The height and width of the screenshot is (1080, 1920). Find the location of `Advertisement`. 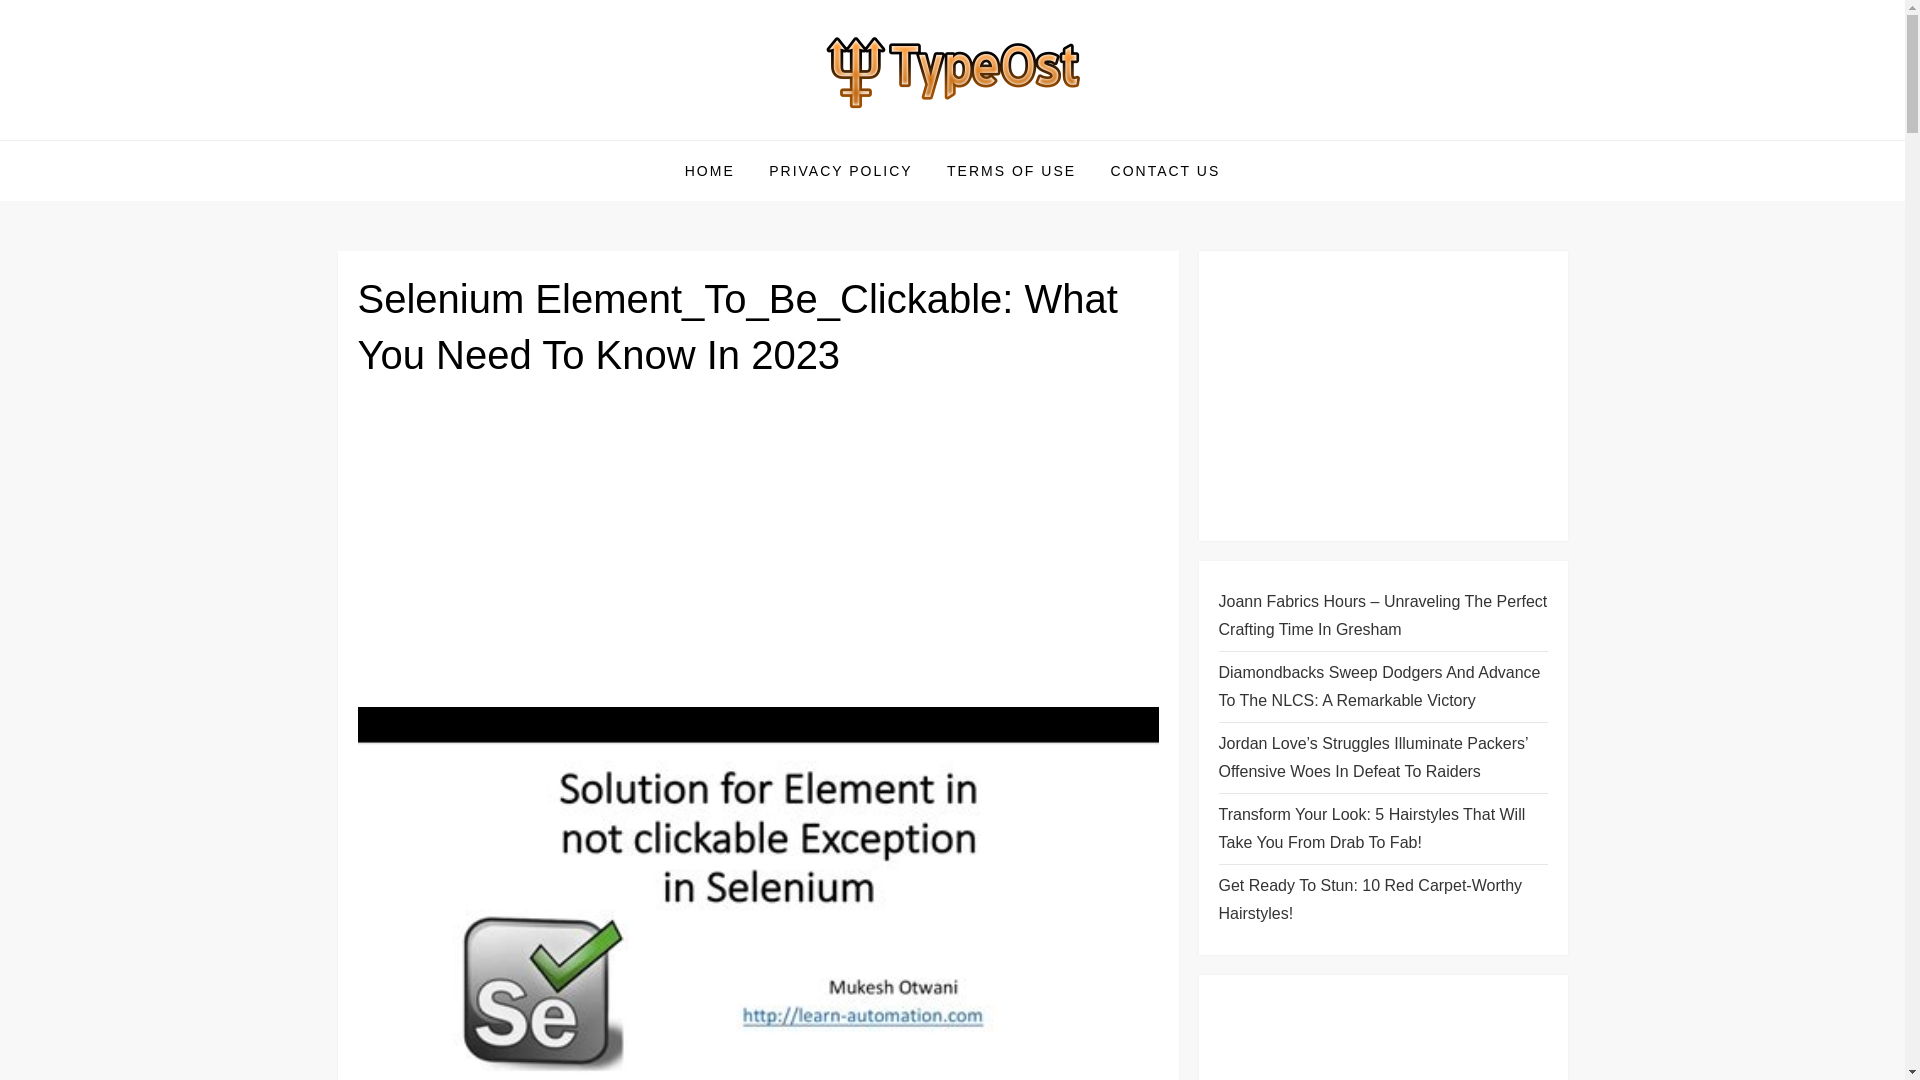

Advertisement is located at coordinates (1382, 396).